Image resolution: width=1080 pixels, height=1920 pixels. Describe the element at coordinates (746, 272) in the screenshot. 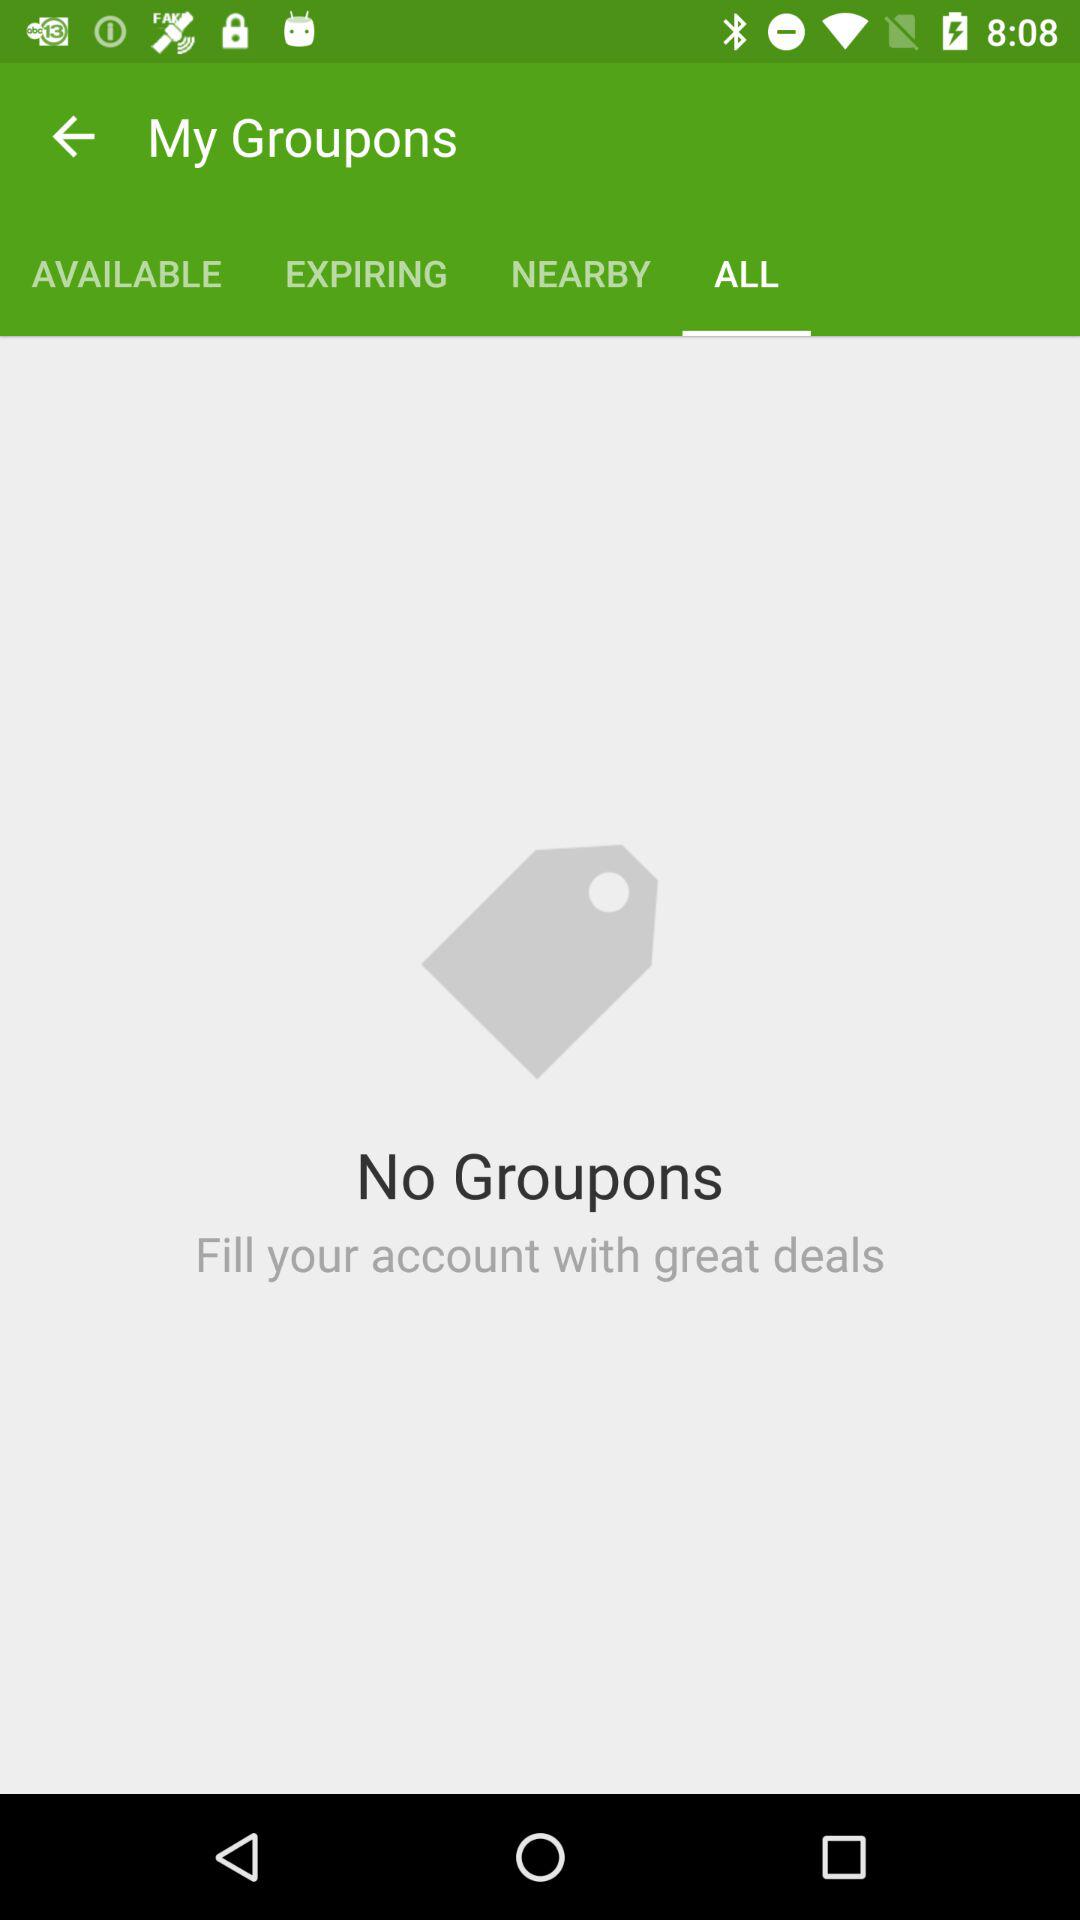

I see `select item to the right of nearby item` at that location.